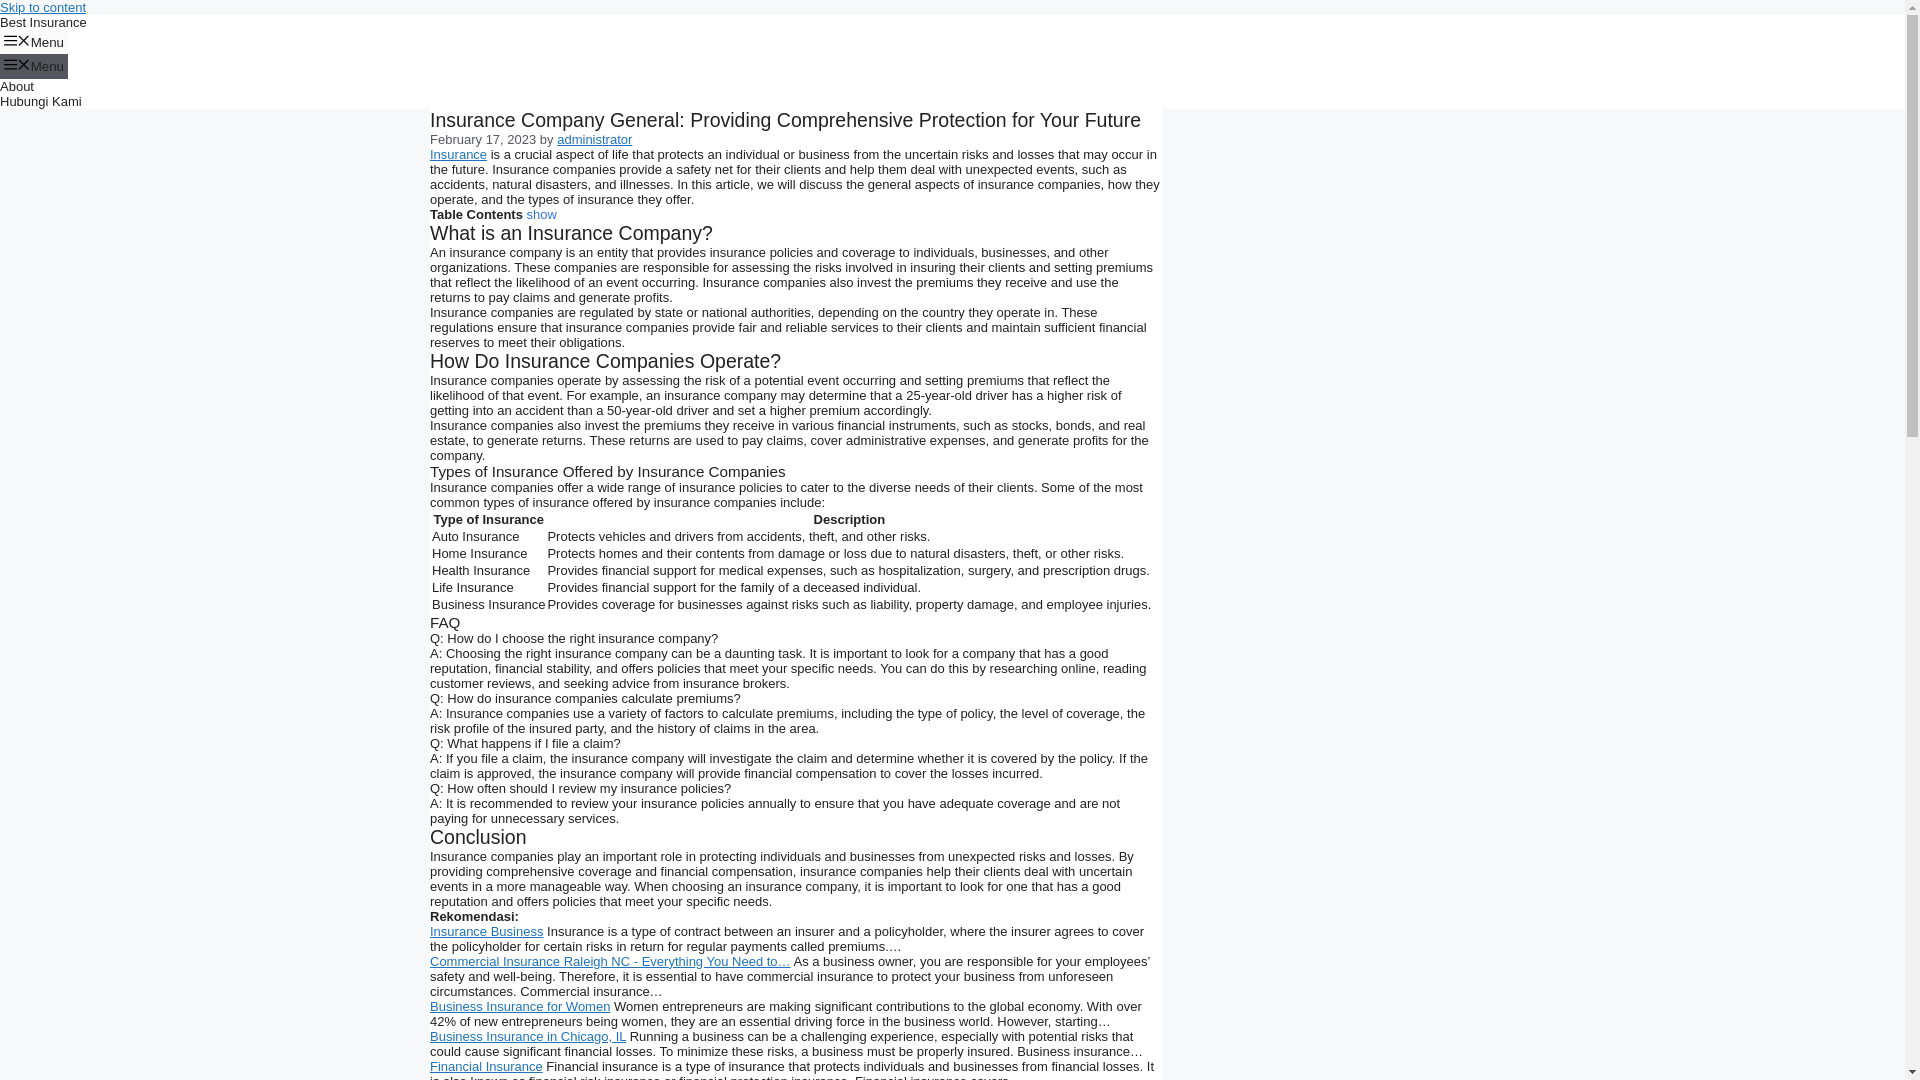  What do you see at coordinates (17, 86) in the screenshot?
I see `About` at bounding box center [17, 86].